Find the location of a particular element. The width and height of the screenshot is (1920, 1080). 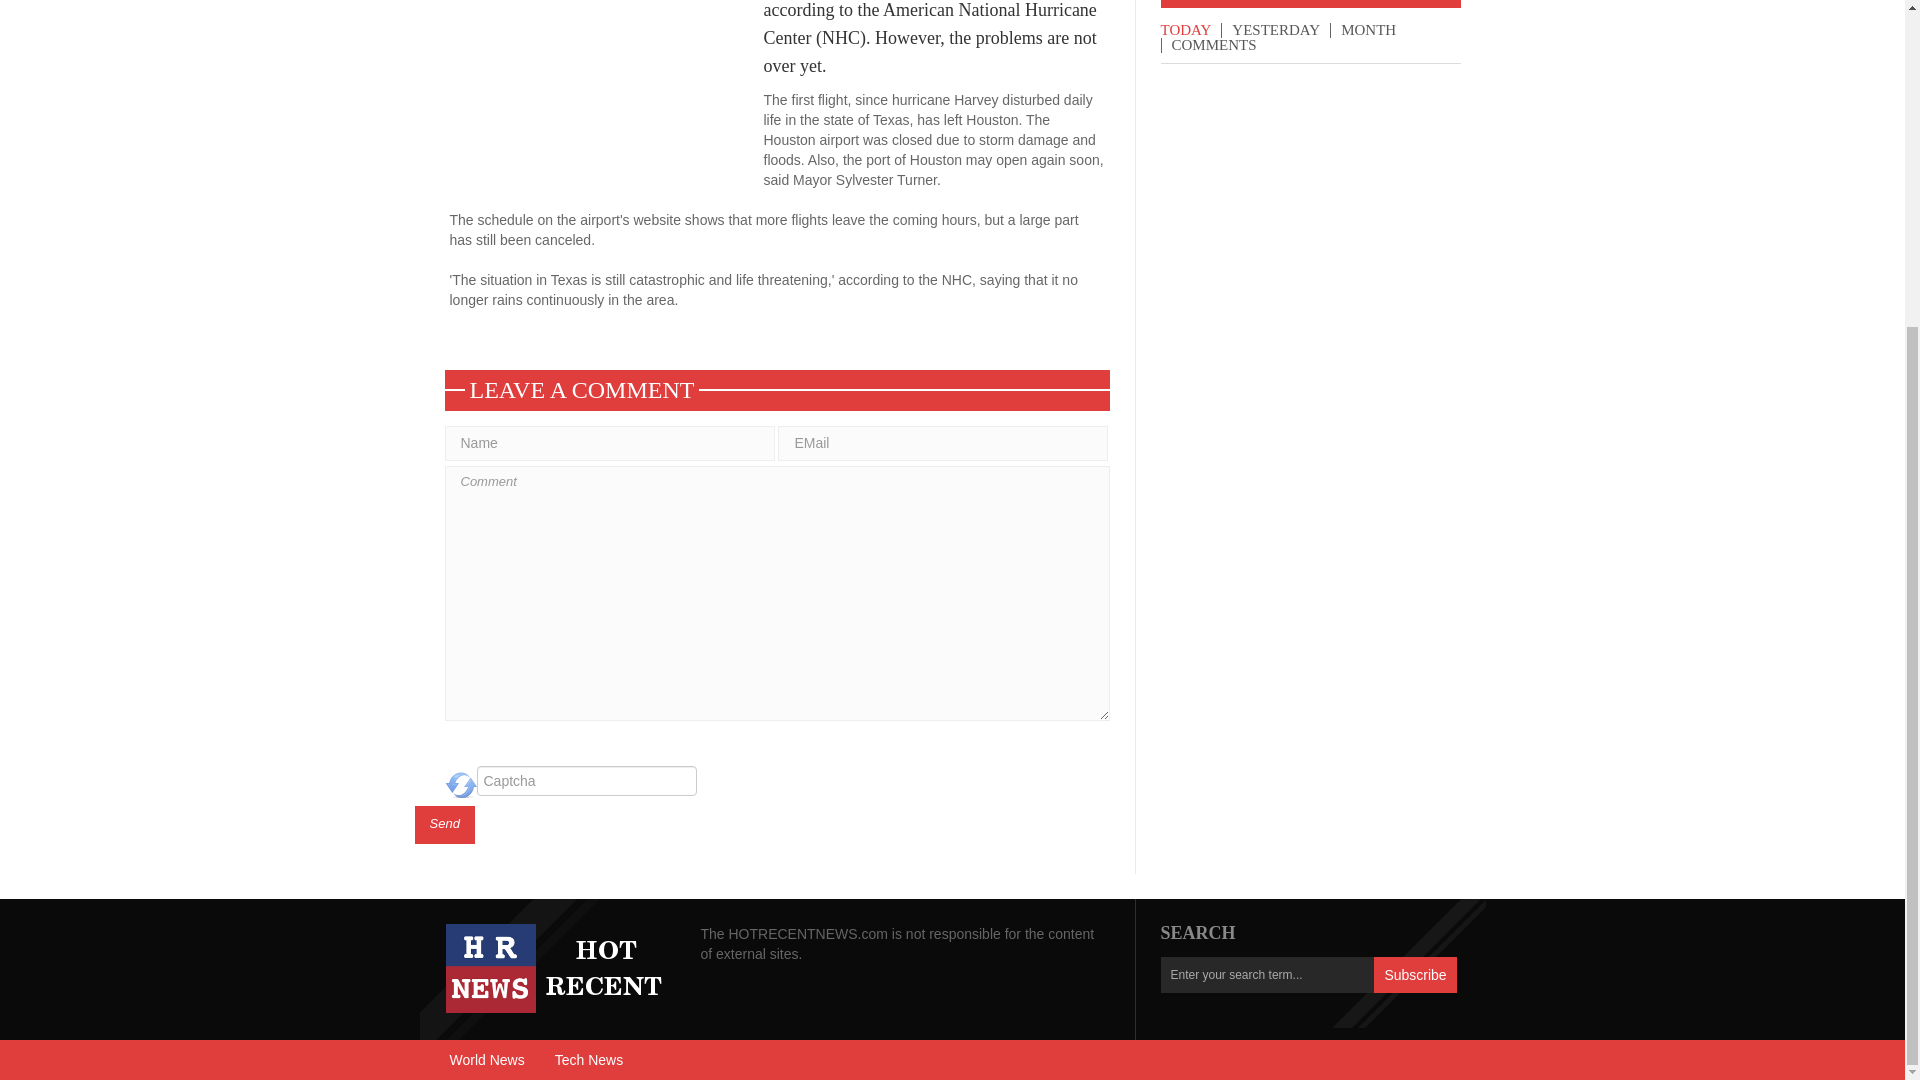

Send is located at coordinates (444, 824).